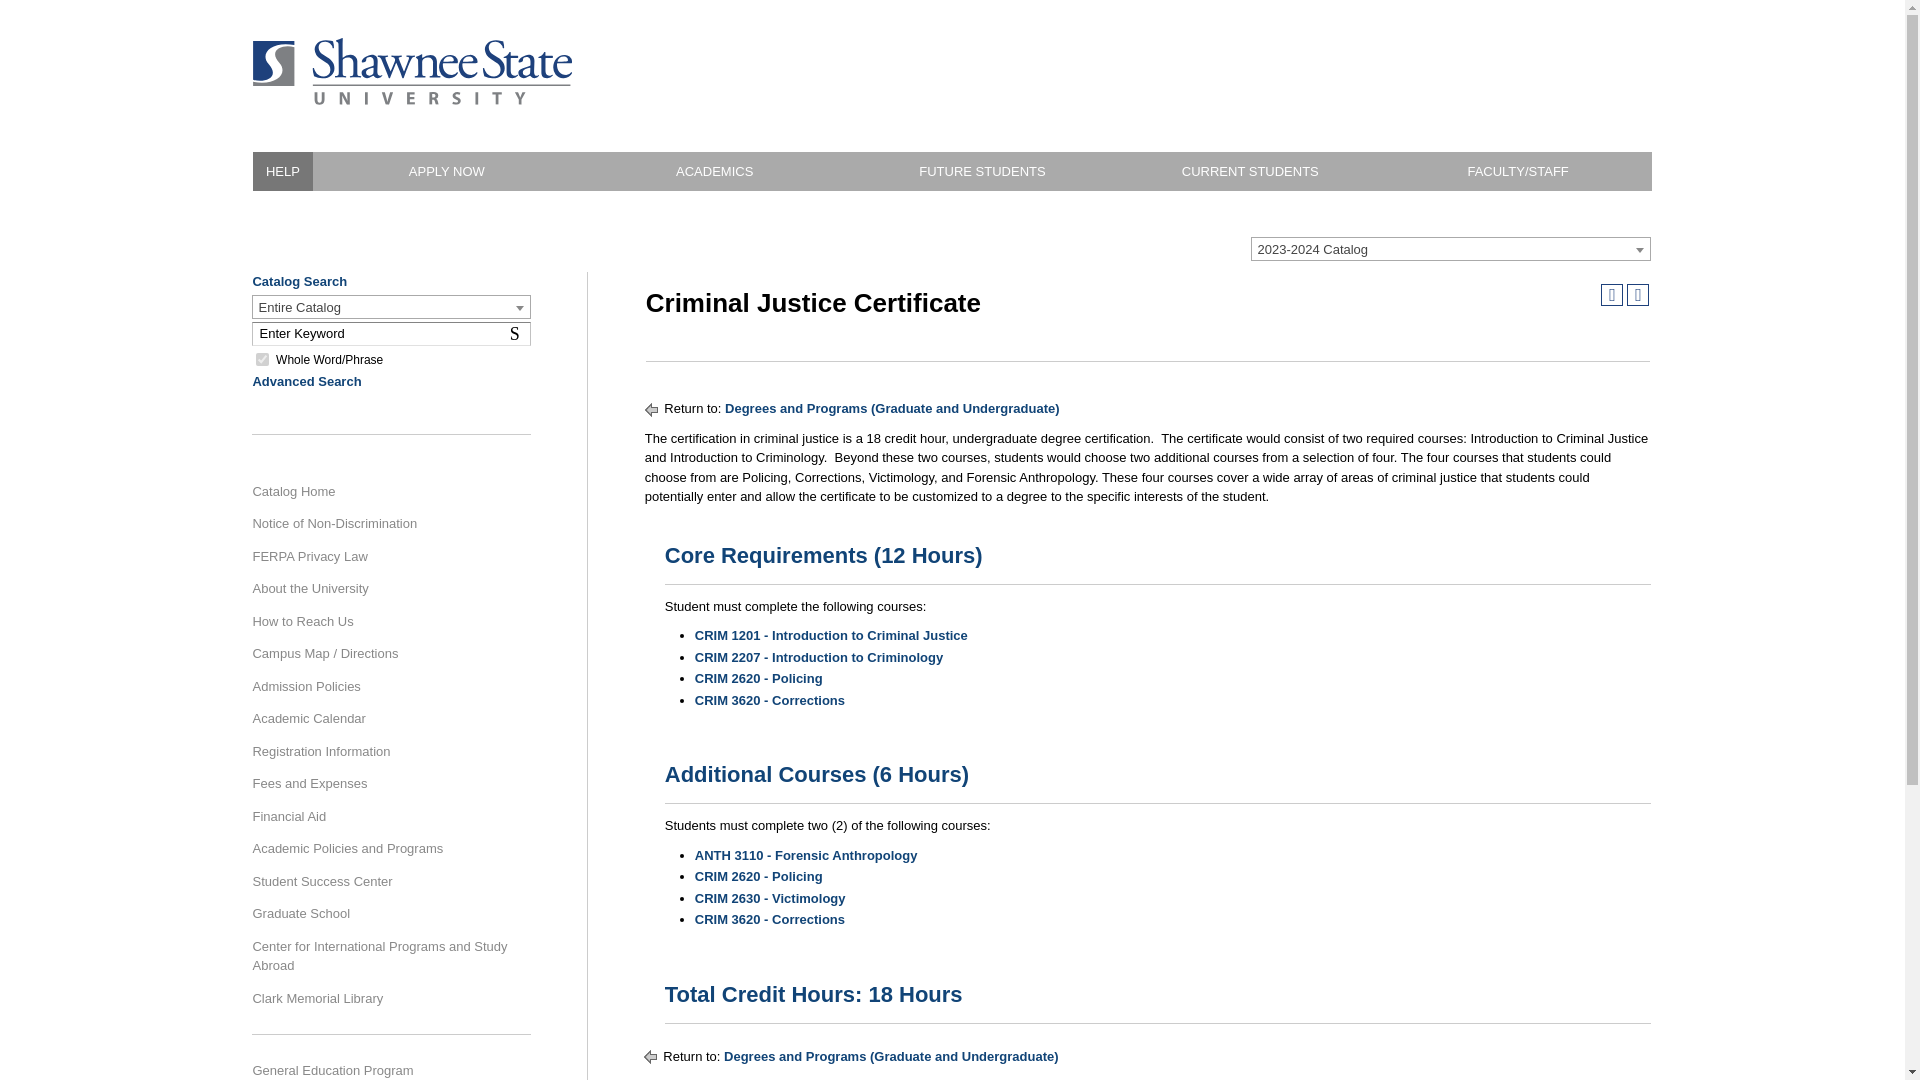 This screenshot has height=1080, width=1920. Describe the element at coordinates (21, 12) in the screenshot. I see `Exact Match` at that location.